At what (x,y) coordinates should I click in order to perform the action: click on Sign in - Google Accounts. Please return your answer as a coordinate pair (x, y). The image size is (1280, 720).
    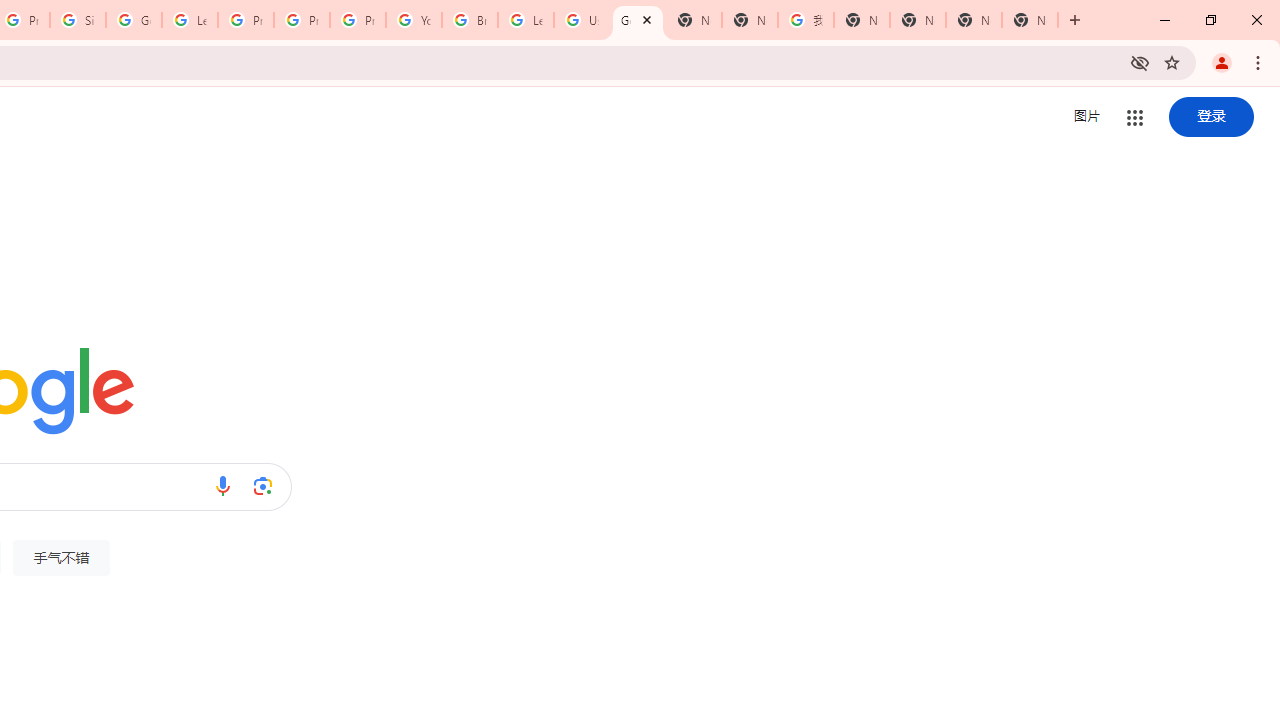
    Looking at the image, I should click on (78, 20).